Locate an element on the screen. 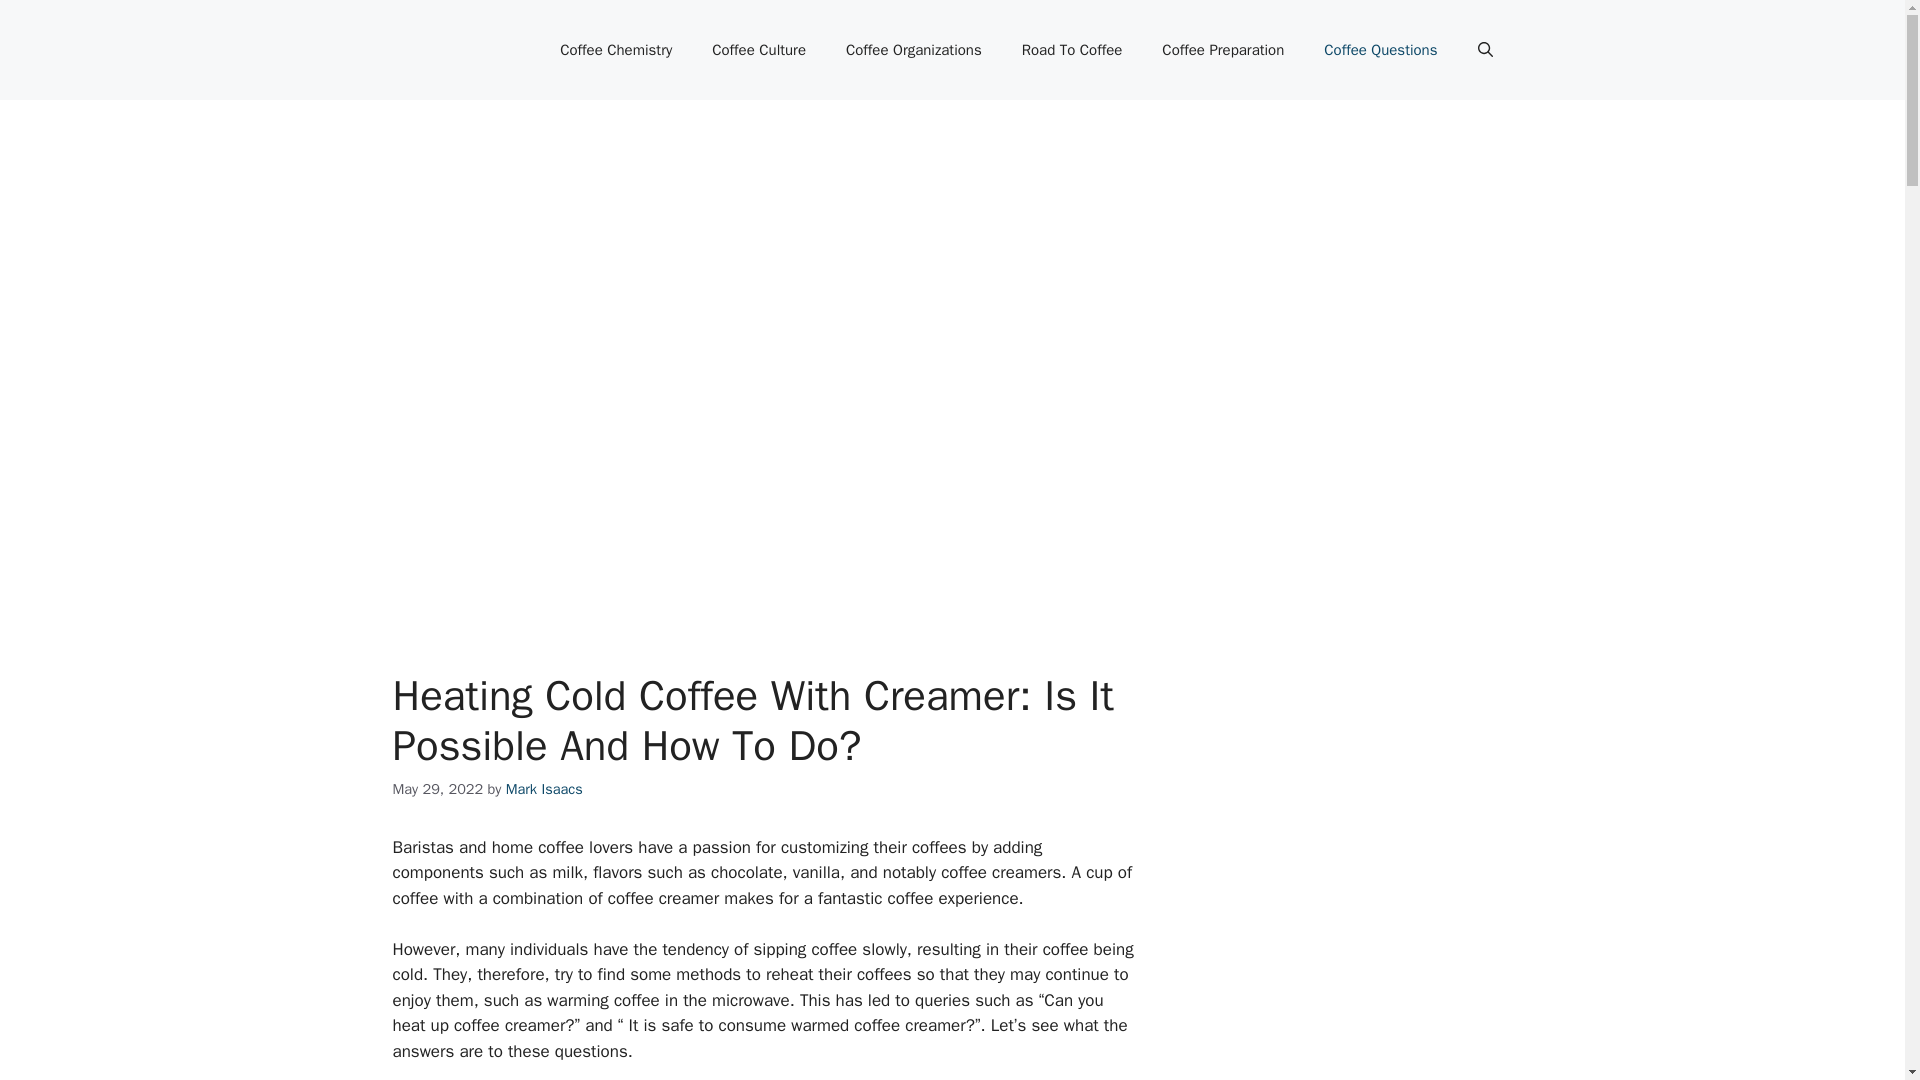 The height and width of the screenshot is (1080, 1920). Coffee Preparation is located at coordinates (1222, 50).